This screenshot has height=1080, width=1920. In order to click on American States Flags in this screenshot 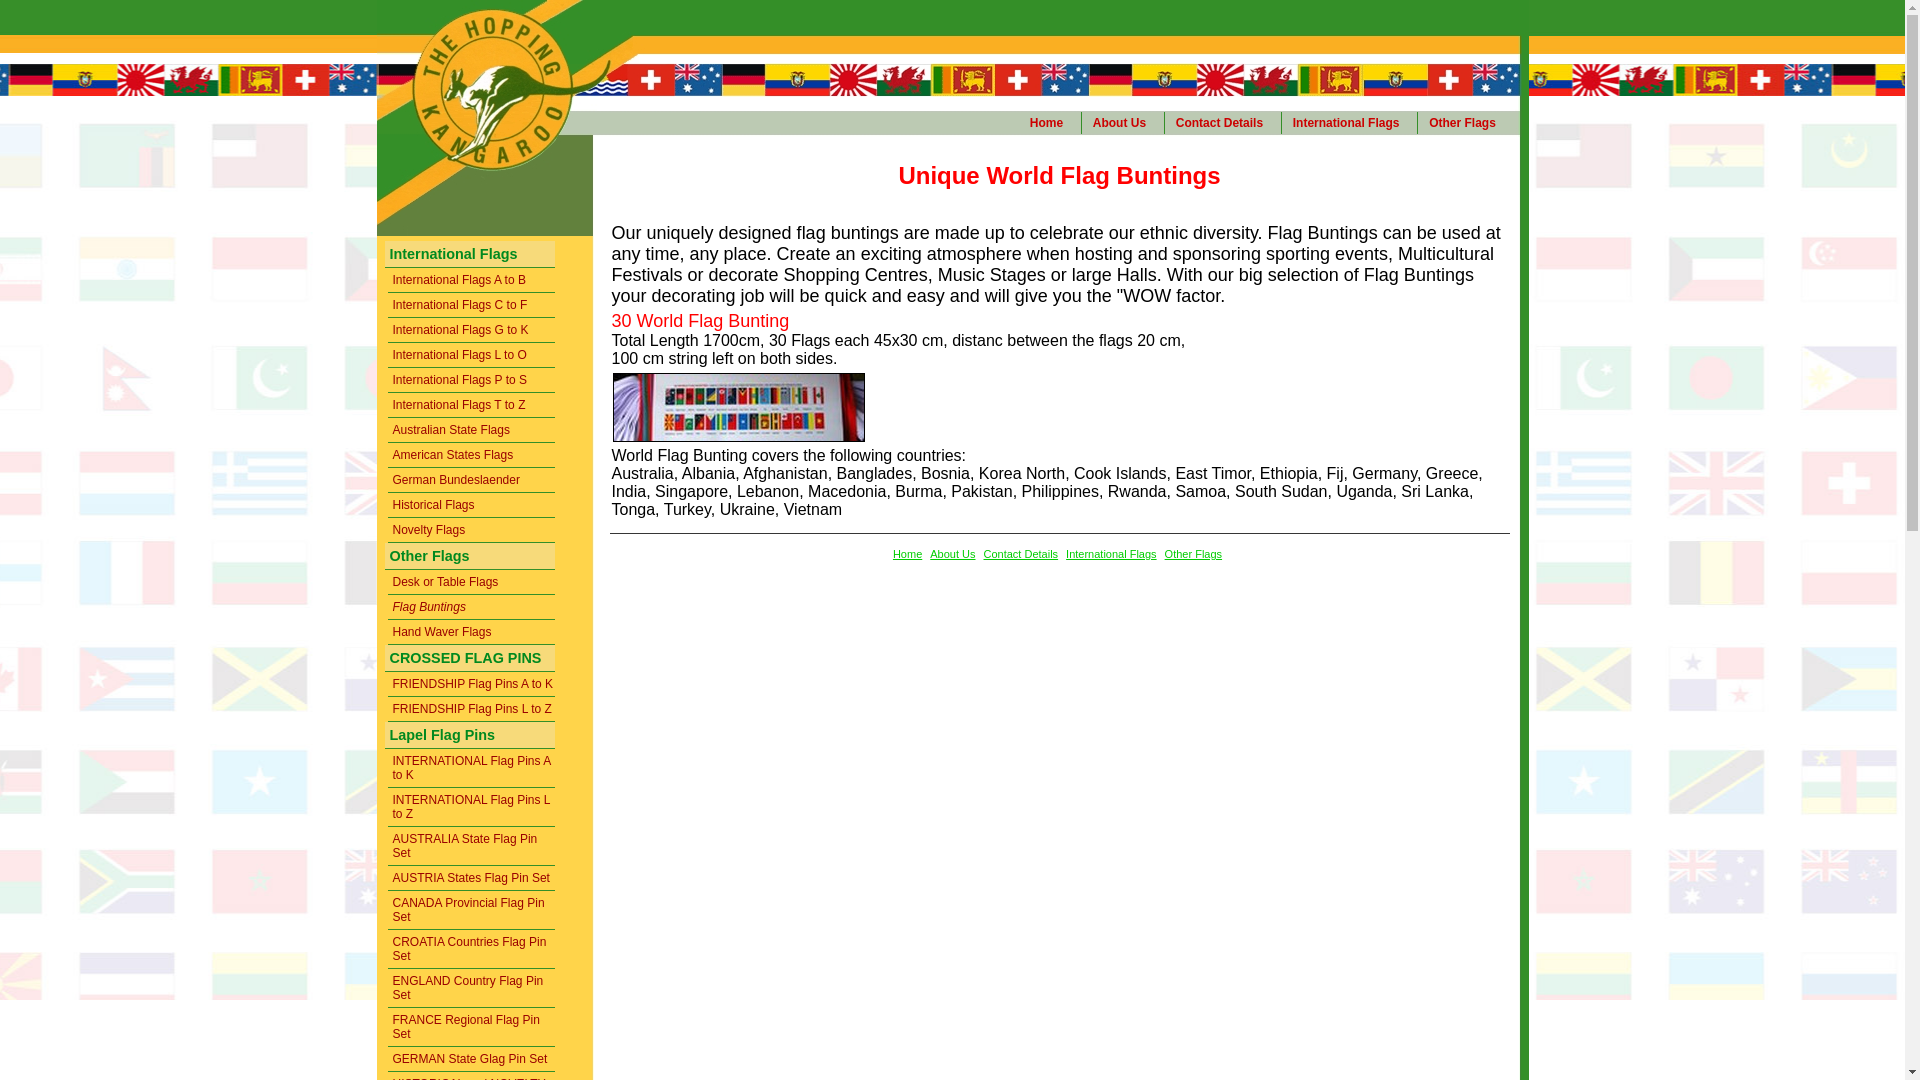, I will do `click(472, 456)`.